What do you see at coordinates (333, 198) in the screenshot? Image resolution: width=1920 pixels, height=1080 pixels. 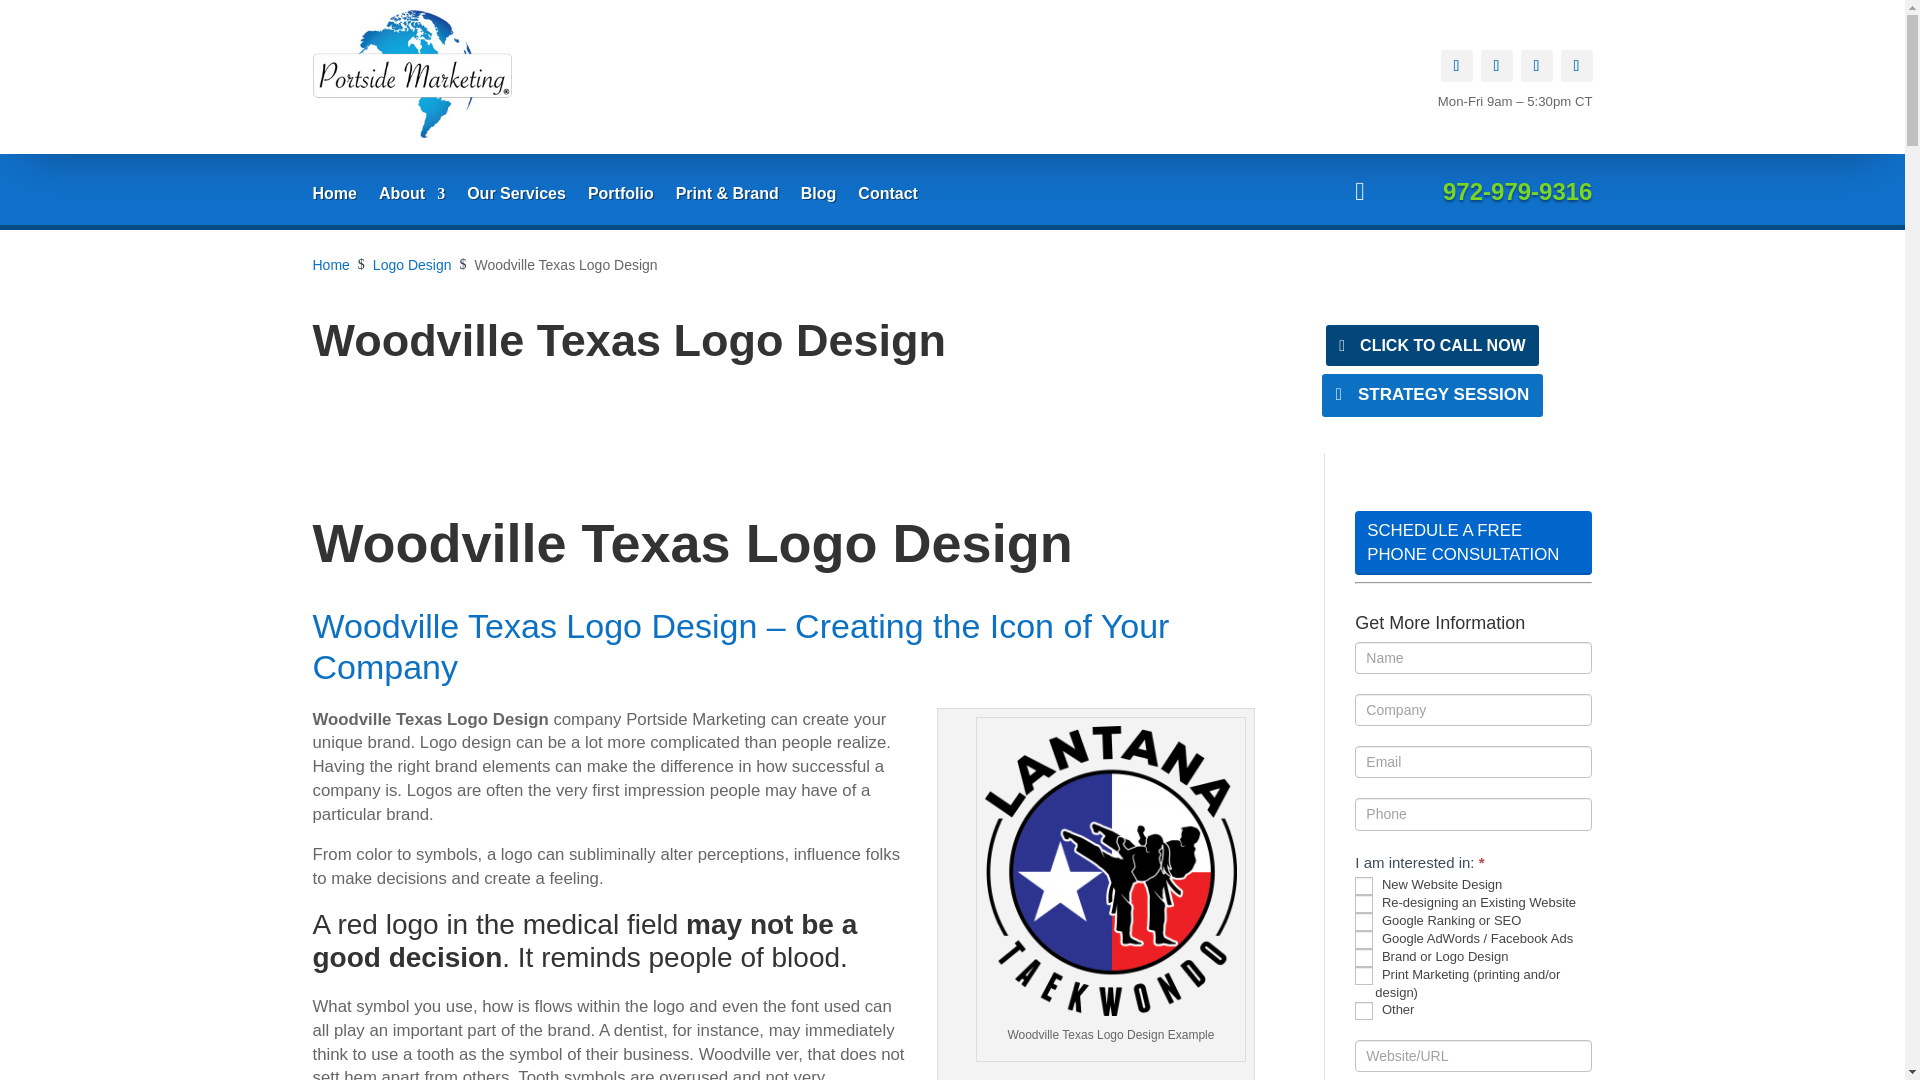 I see `Home` at bounding box center [333, 198].